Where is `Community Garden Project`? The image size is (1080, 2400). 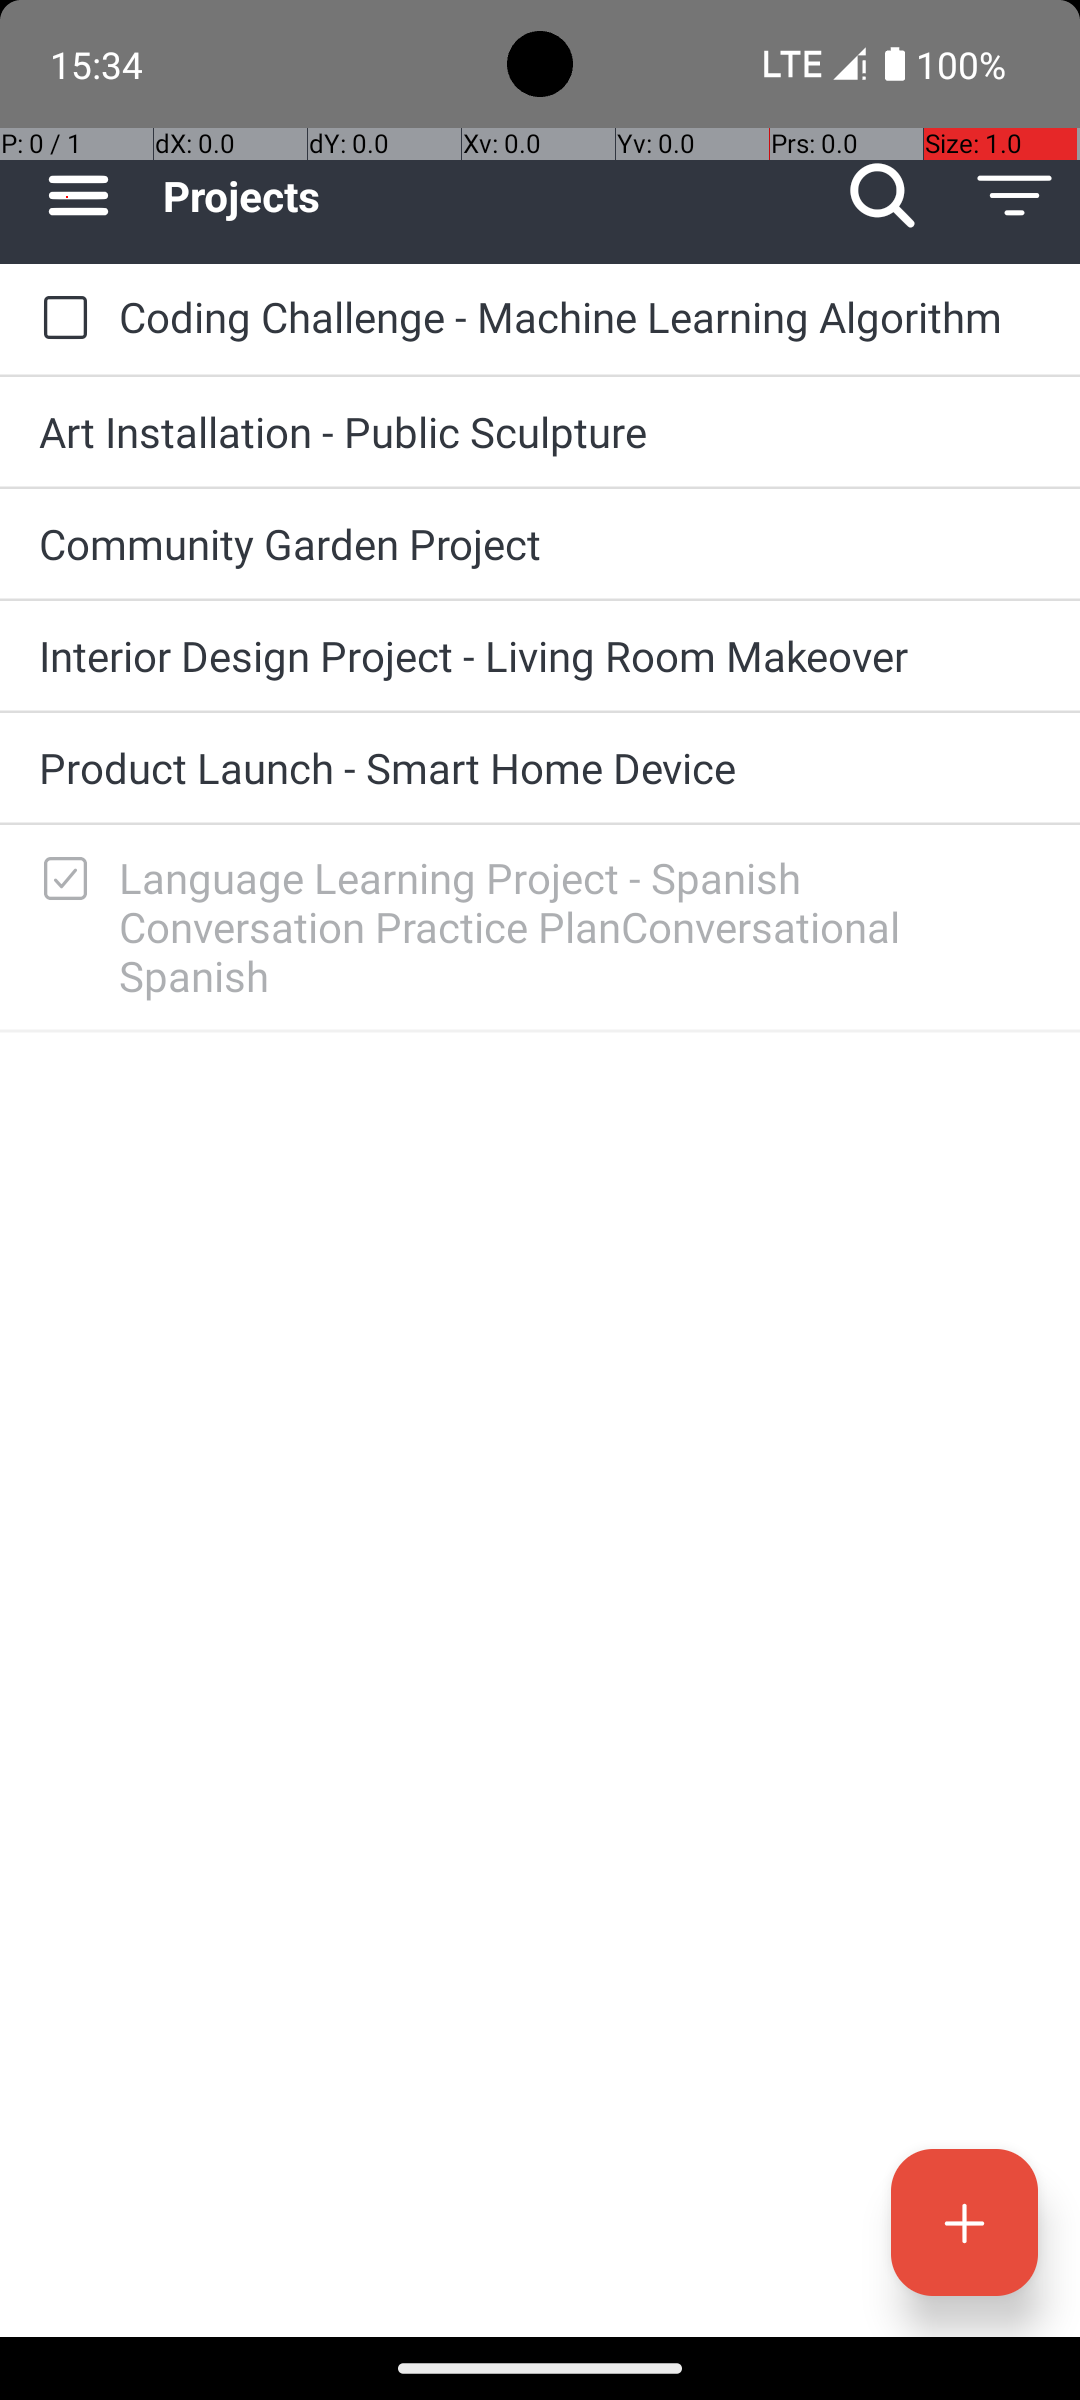 Community Garden Project is located at coordinates (540, 544).